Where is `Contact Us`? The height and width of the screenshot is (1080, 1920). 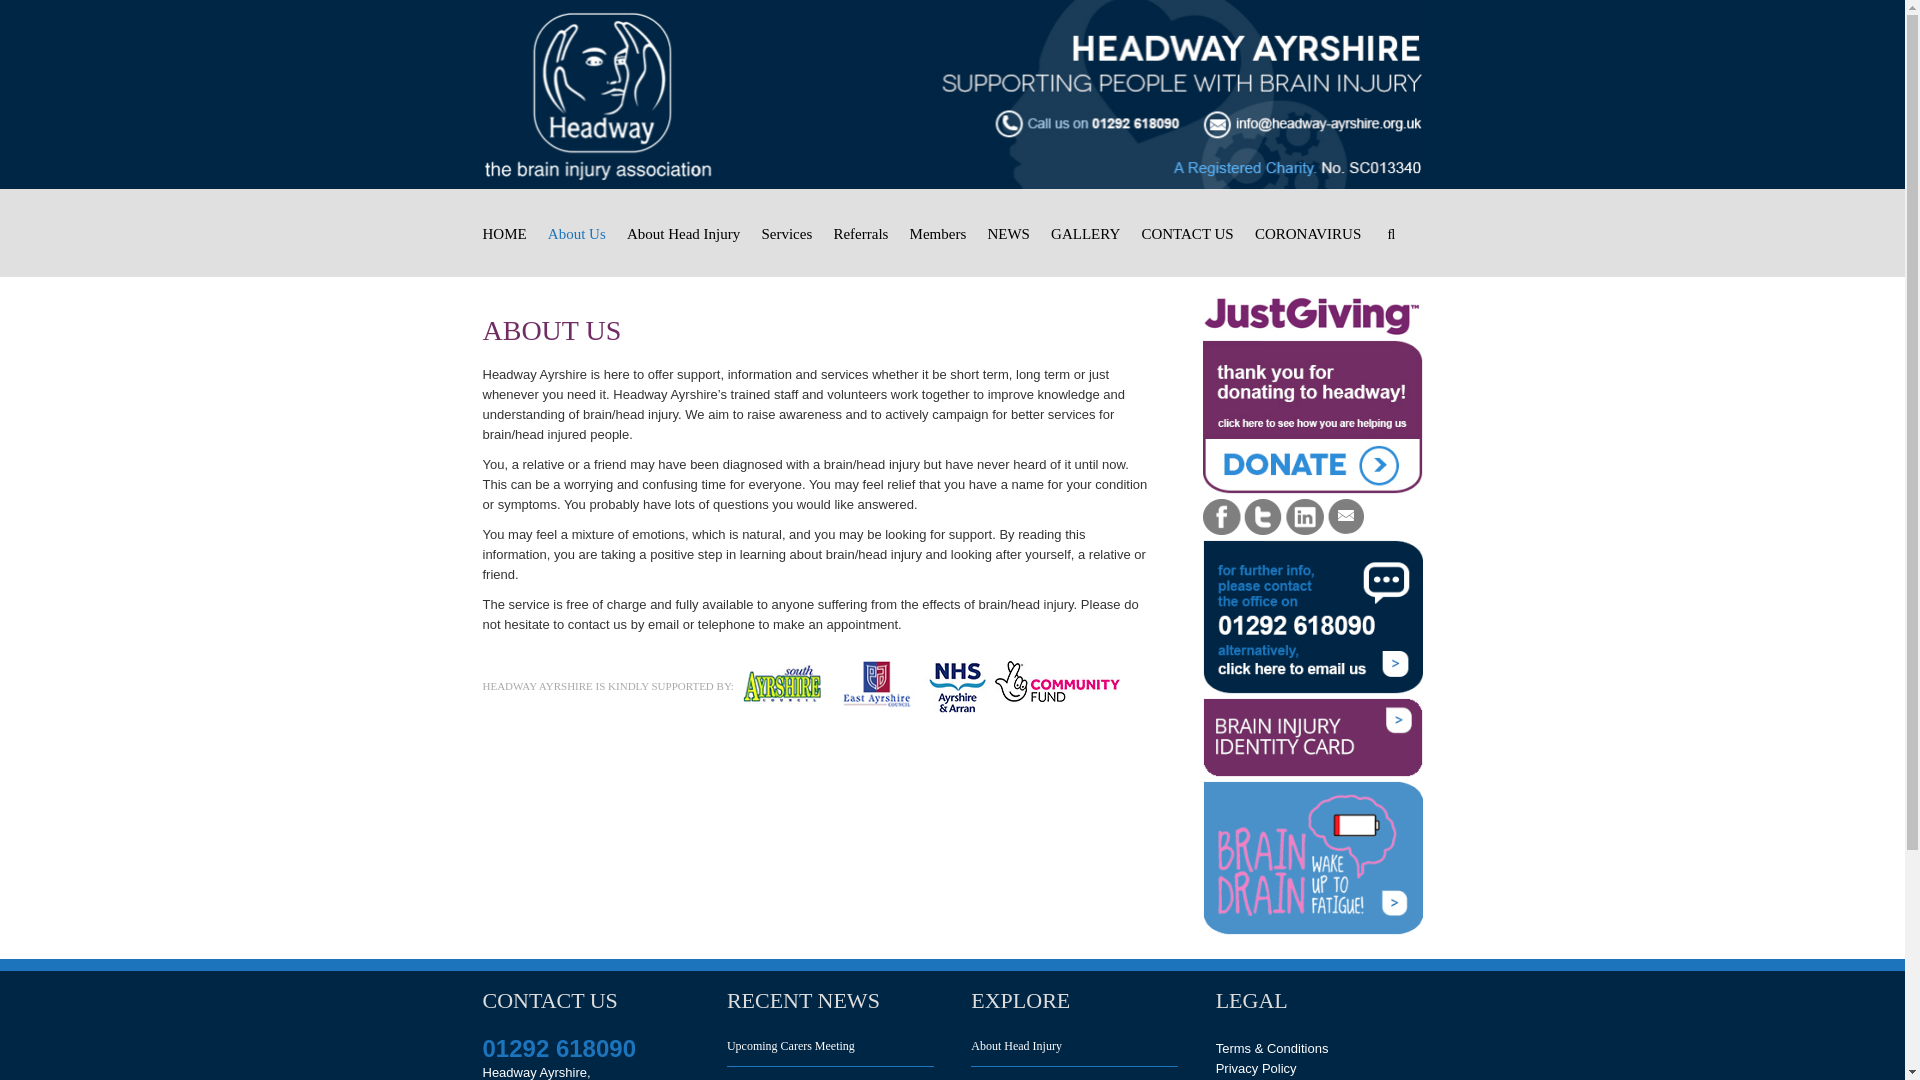
Contact Us is located at coordinates (1312, 617).